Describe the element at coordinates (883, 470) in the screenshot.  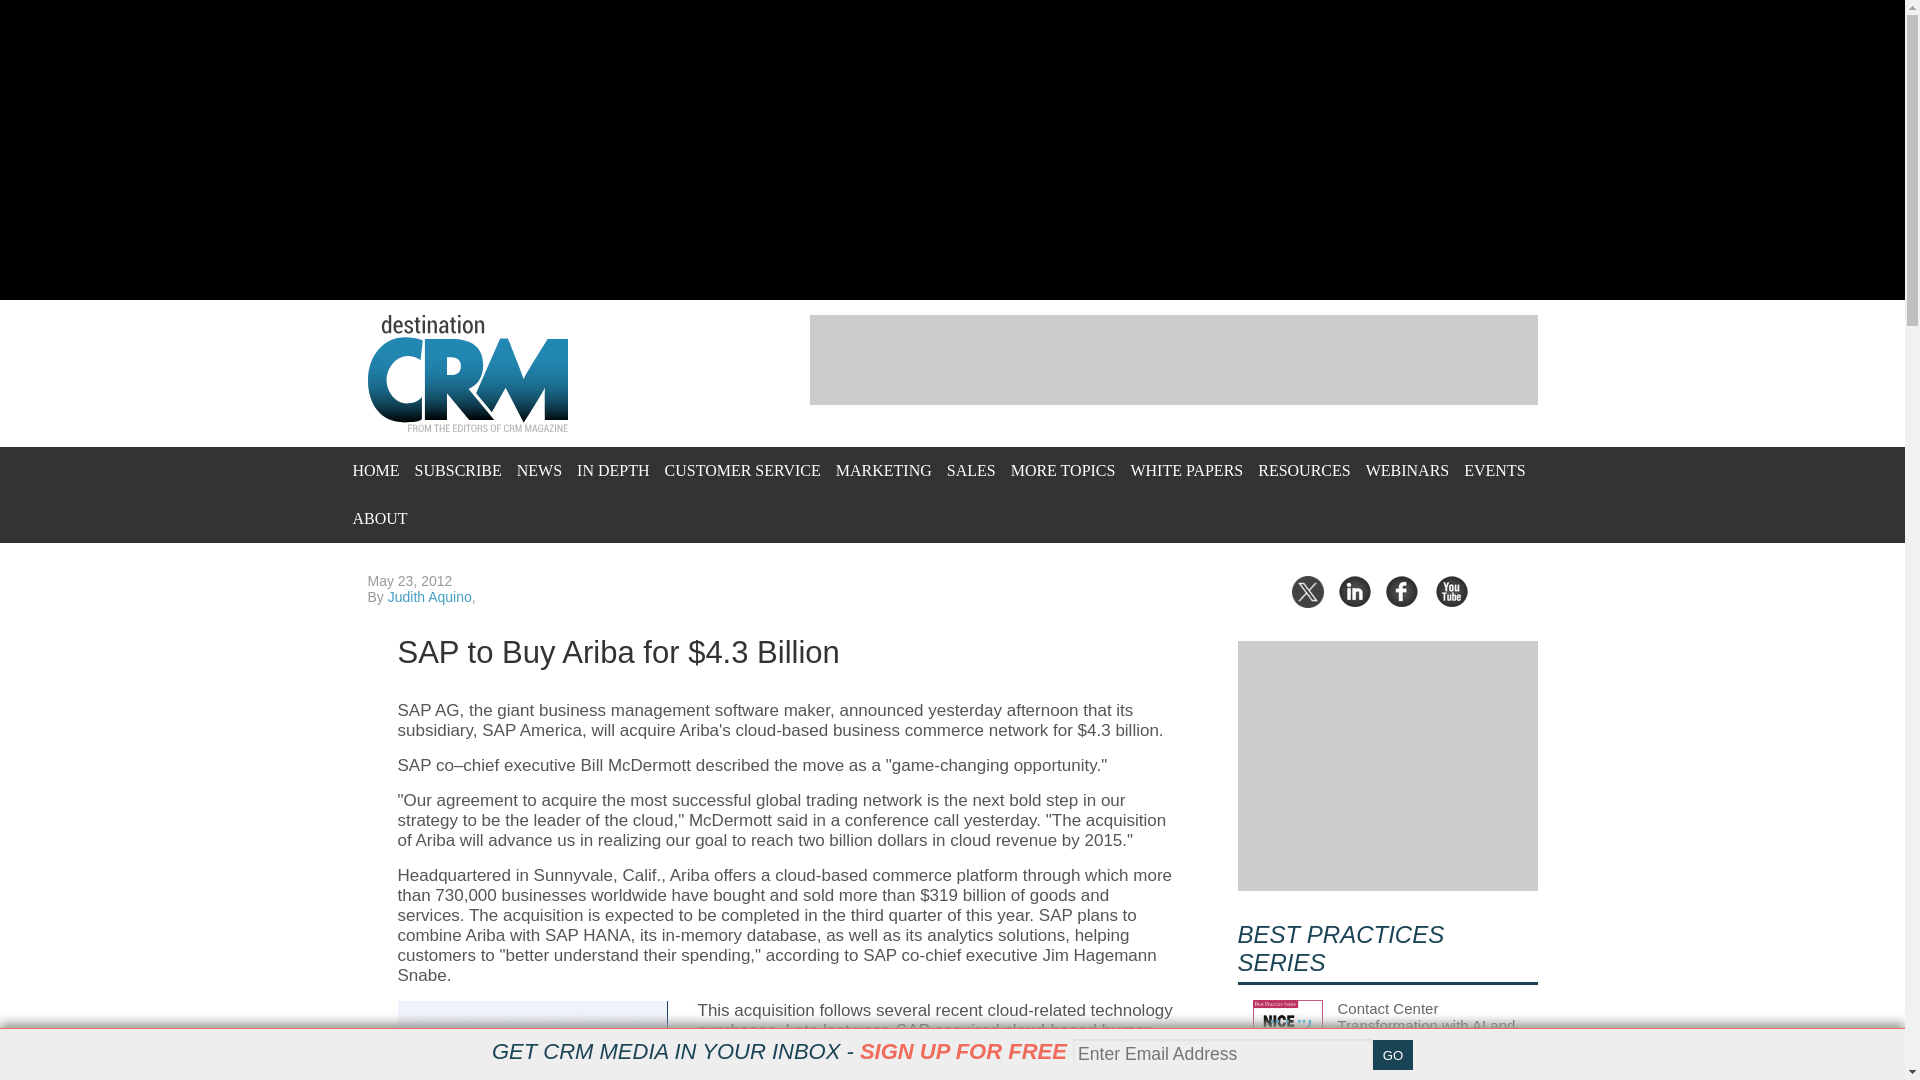
I see `MARKETING` at that location.